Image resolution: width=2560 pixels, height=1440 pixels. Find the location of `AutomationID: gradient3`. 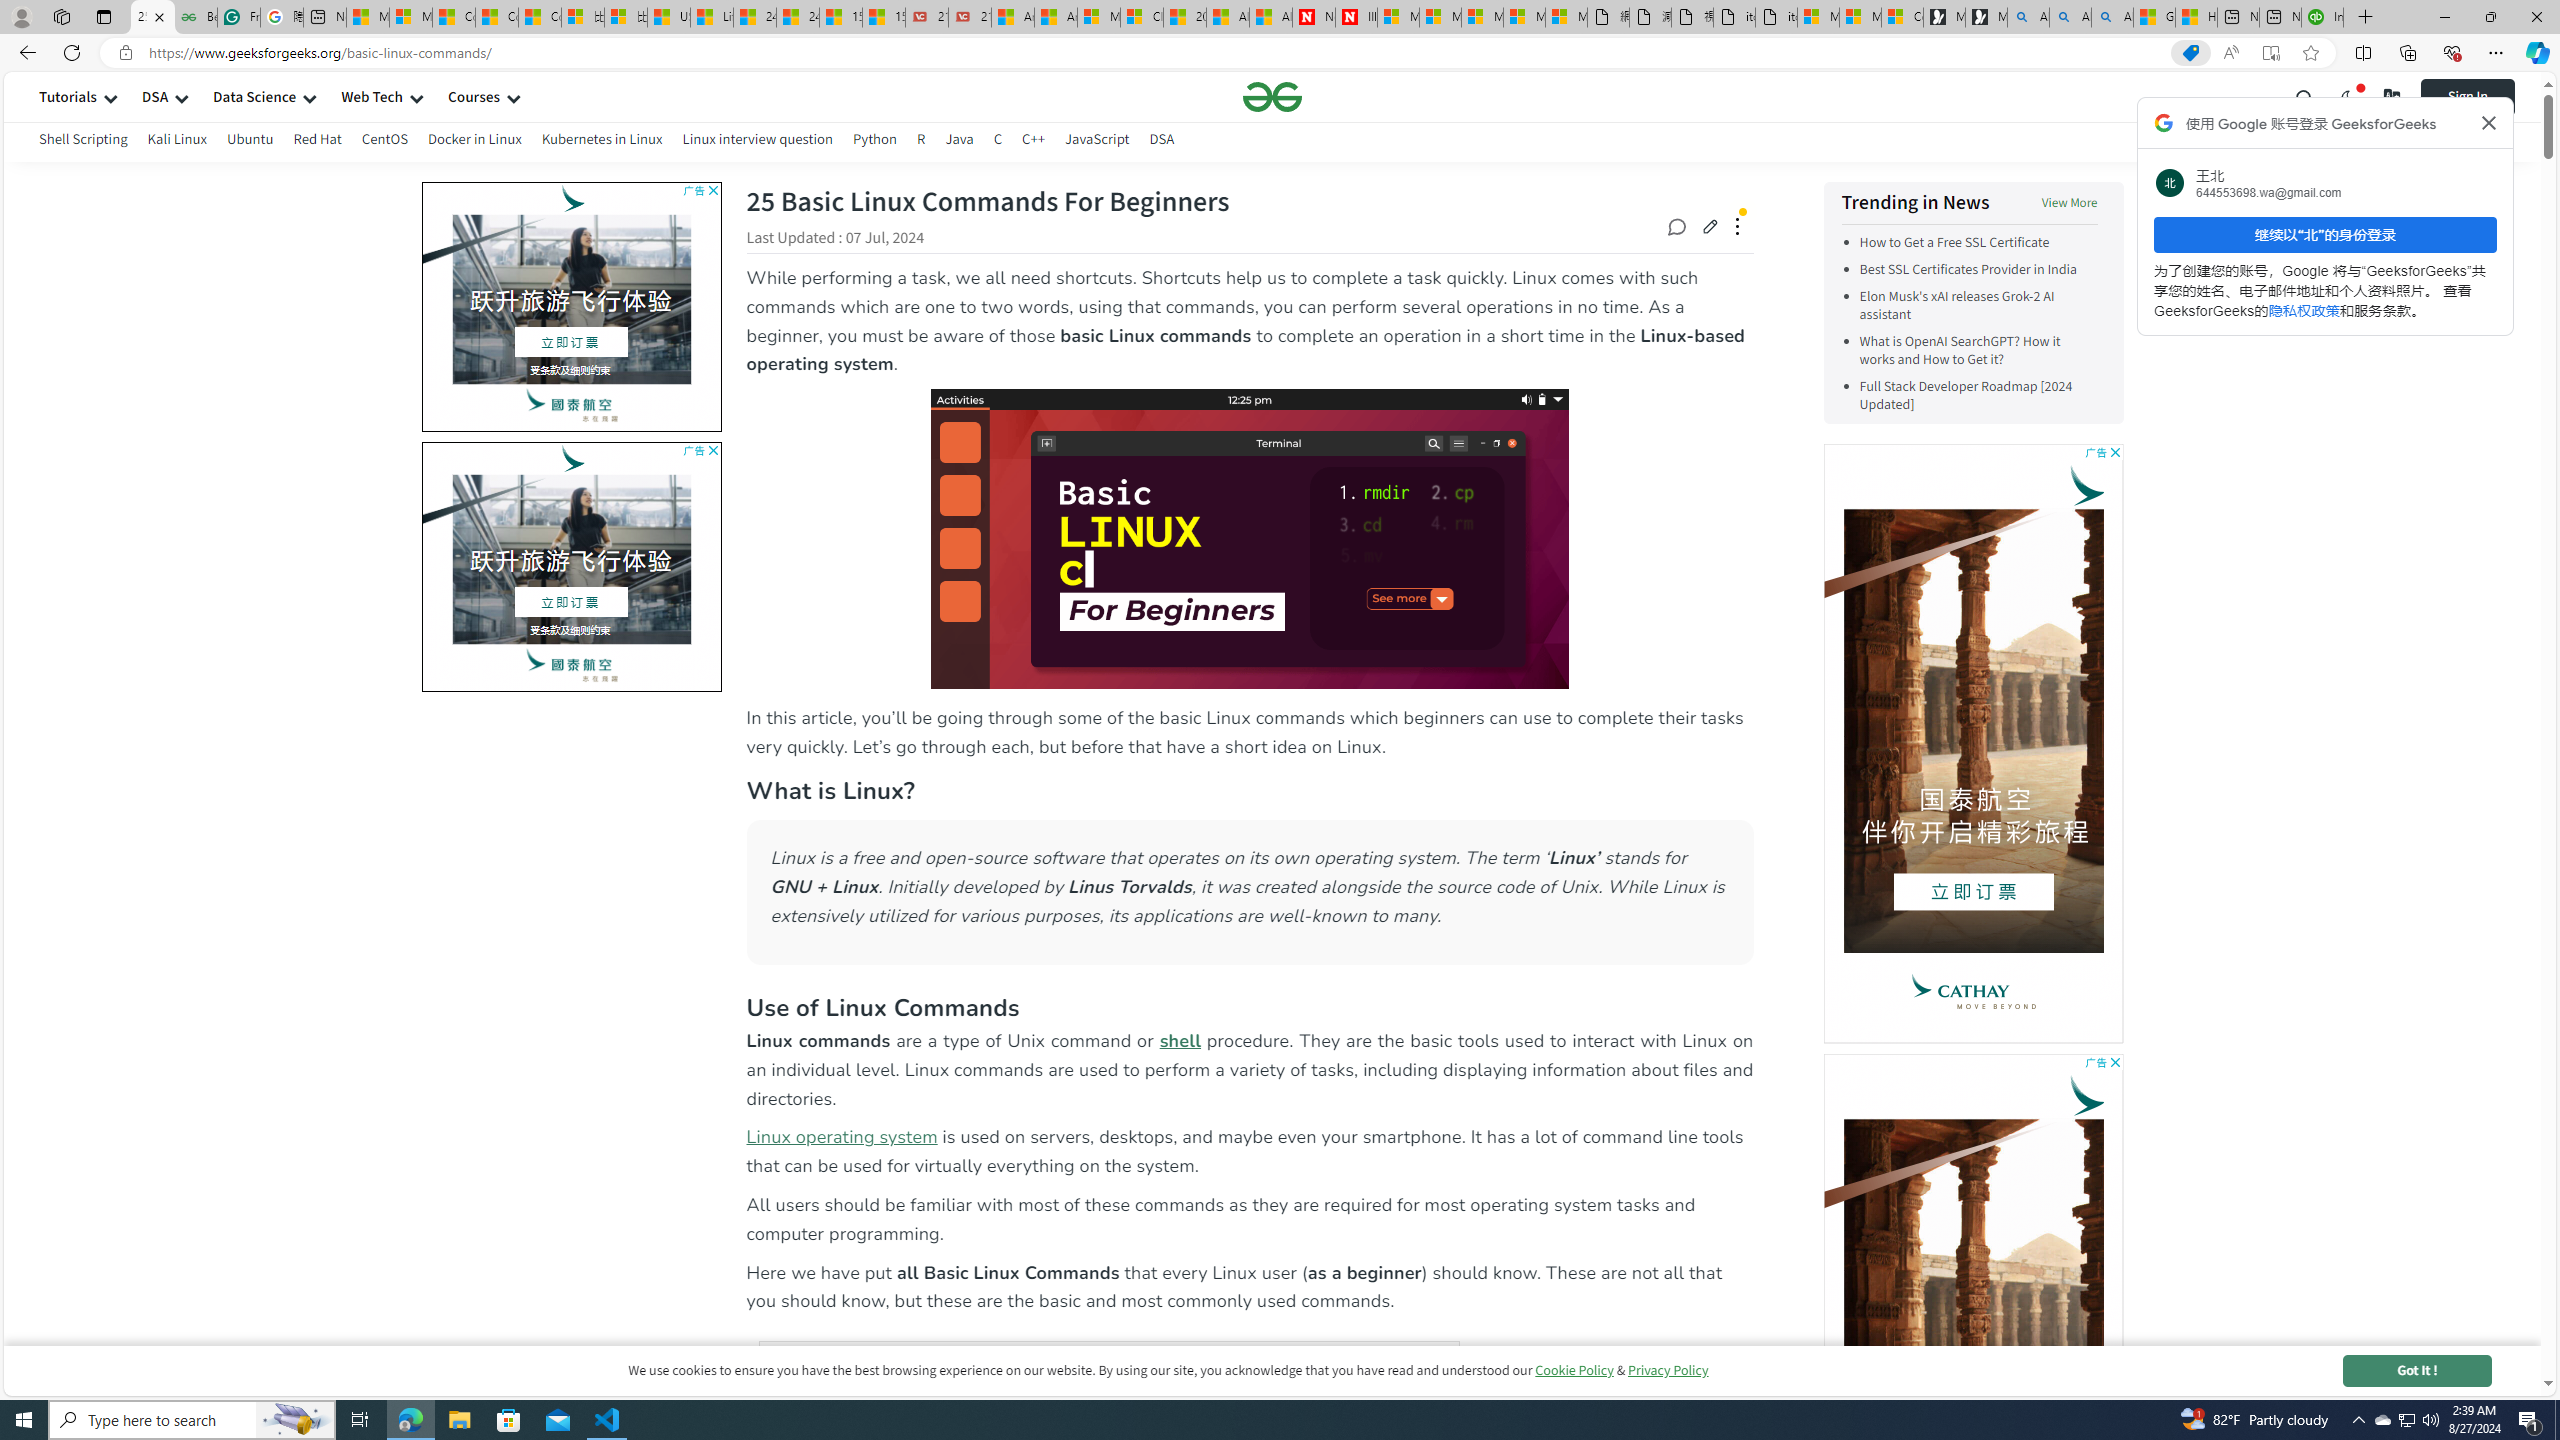

AutomationID: gradient3 is located at coordinates (273, 562).